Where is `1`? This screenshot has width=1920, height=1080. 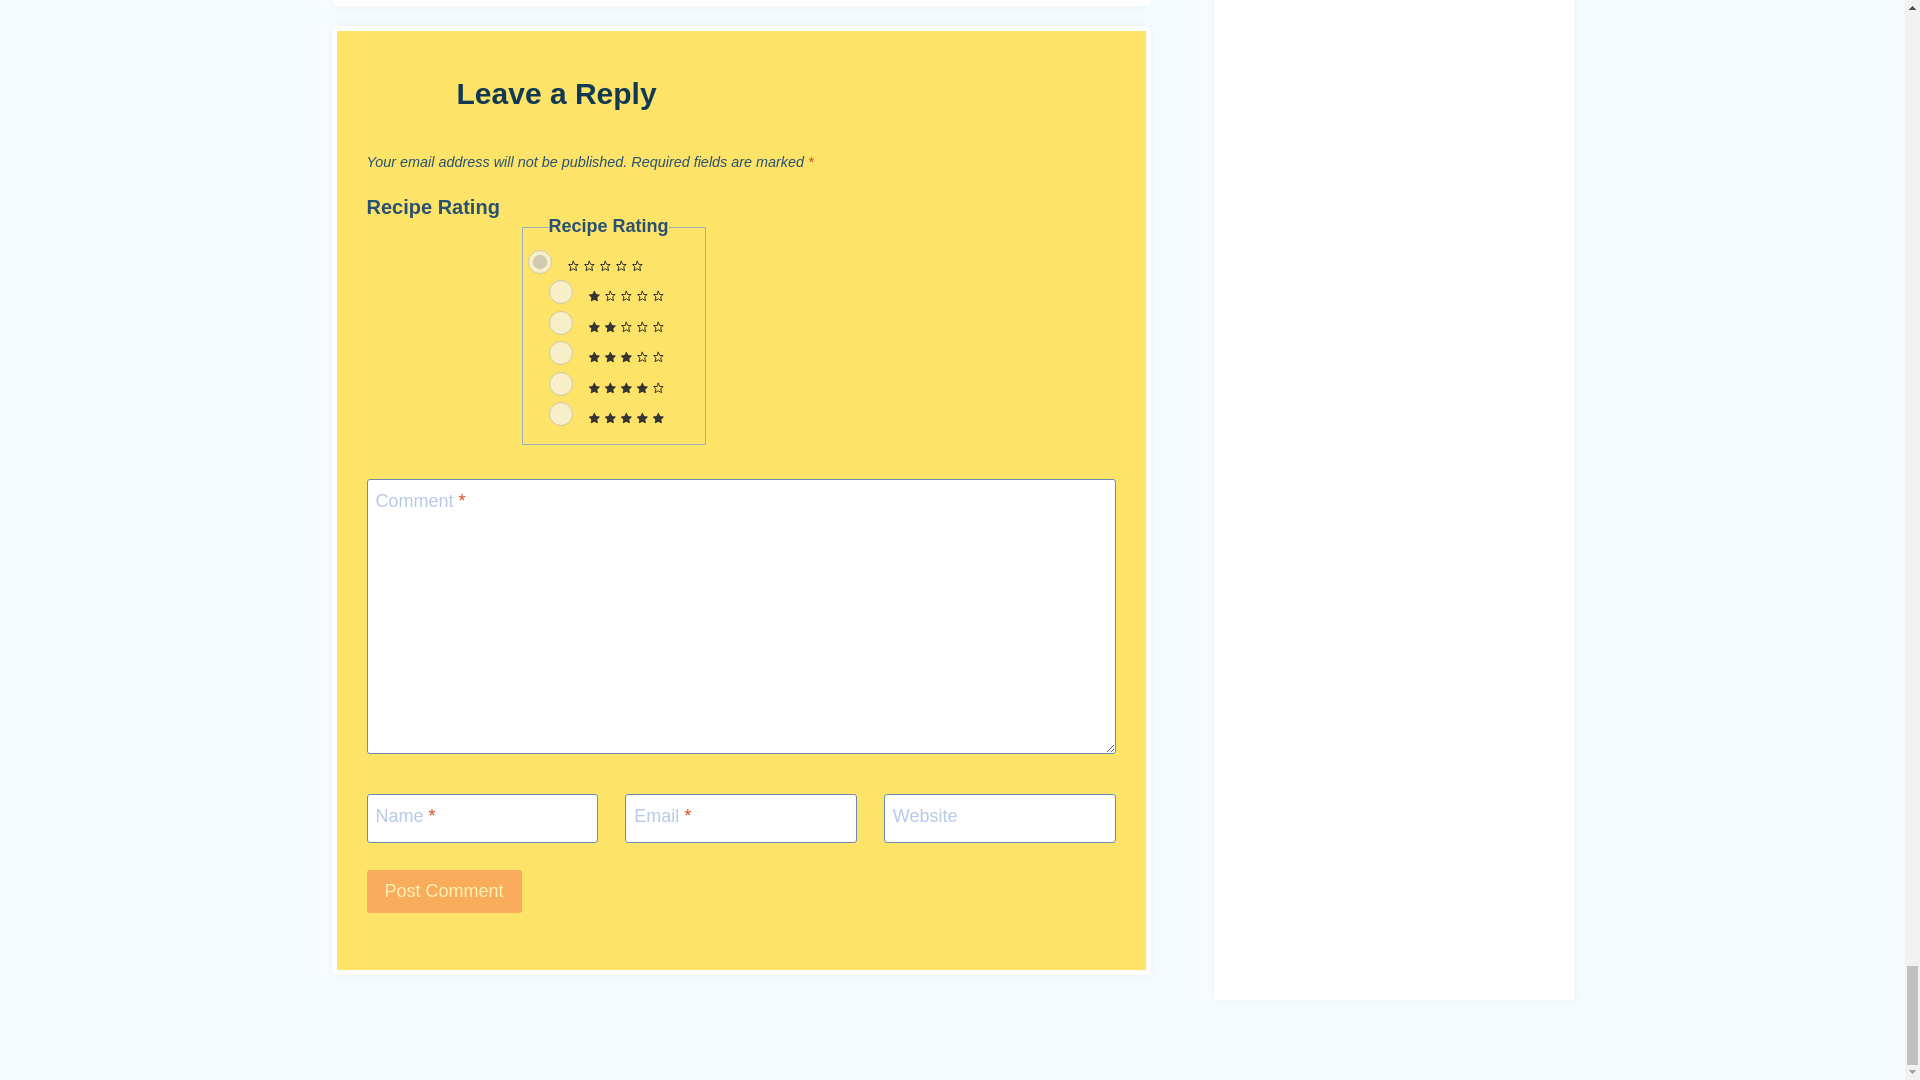
1 is located at coordinates (560, 291).